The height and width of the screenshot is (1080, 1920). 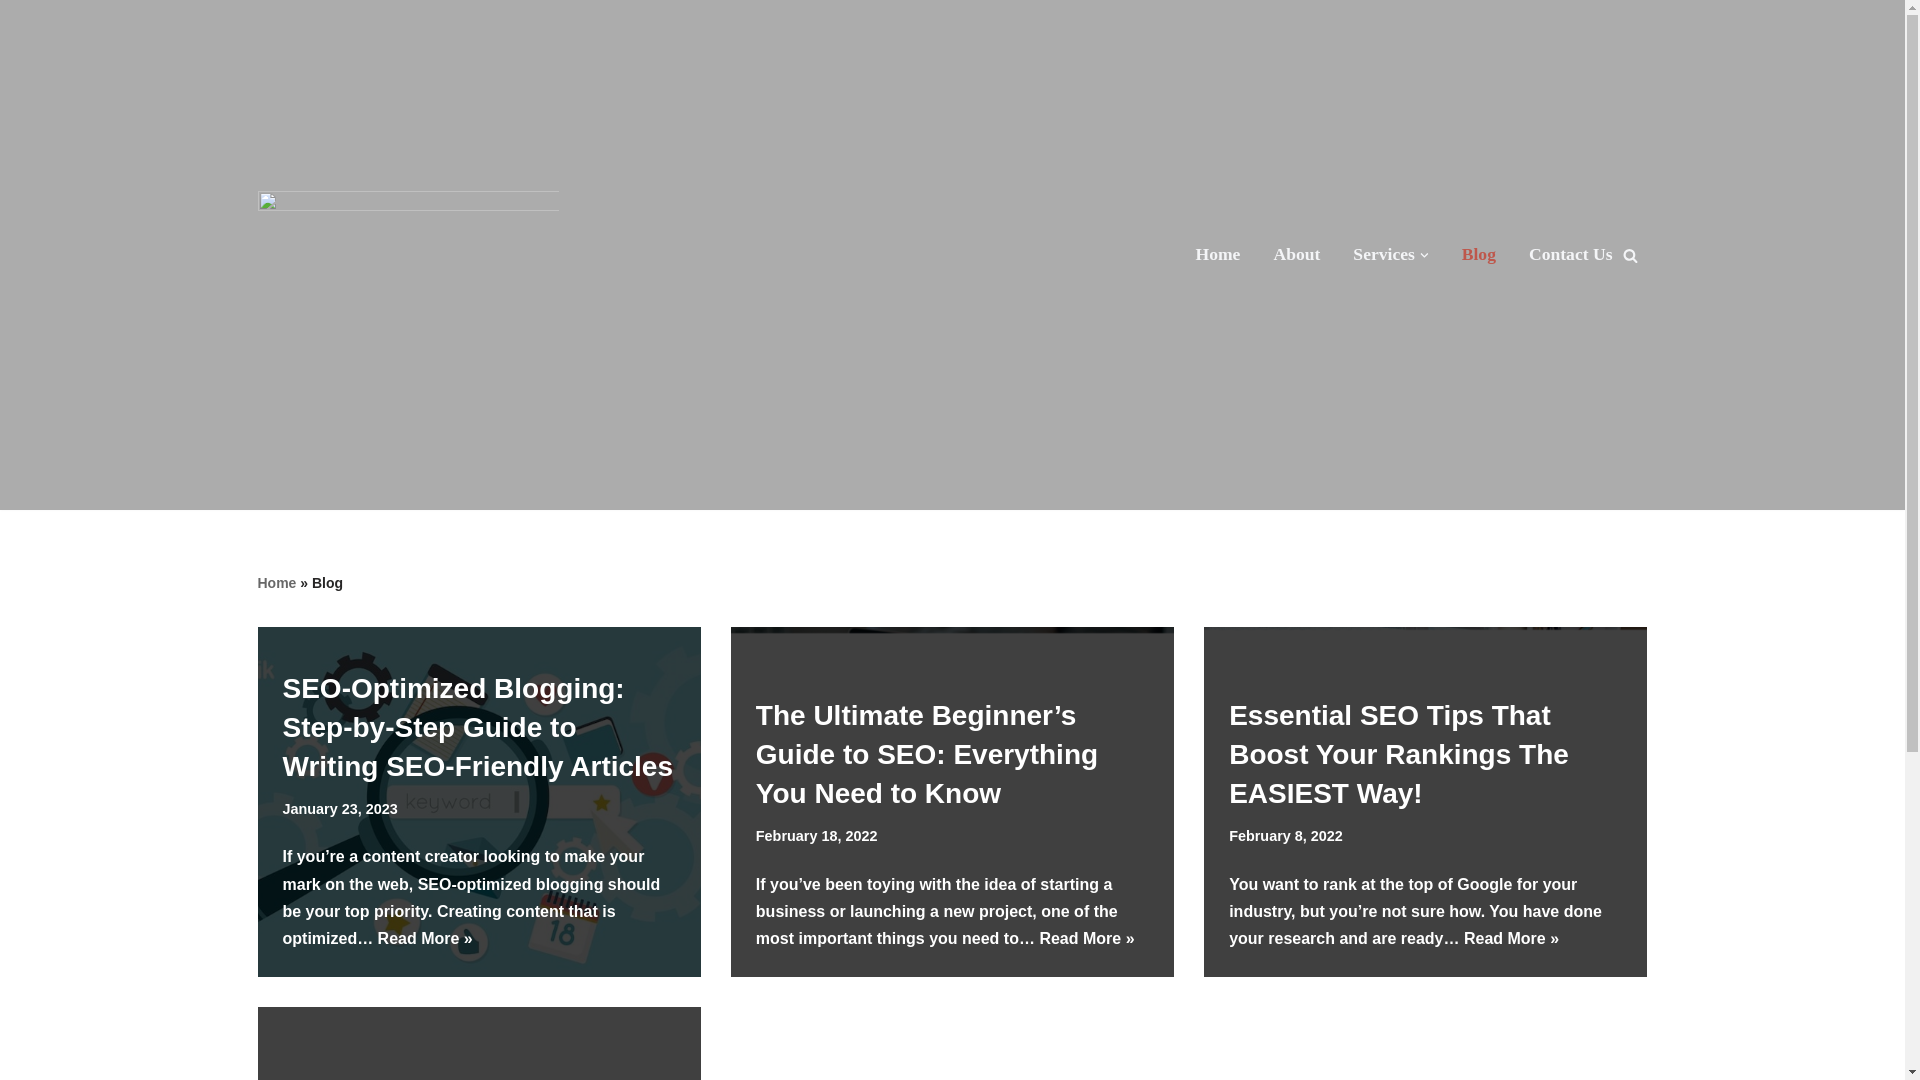 I want to click on About, so click(x=1296, y=254).